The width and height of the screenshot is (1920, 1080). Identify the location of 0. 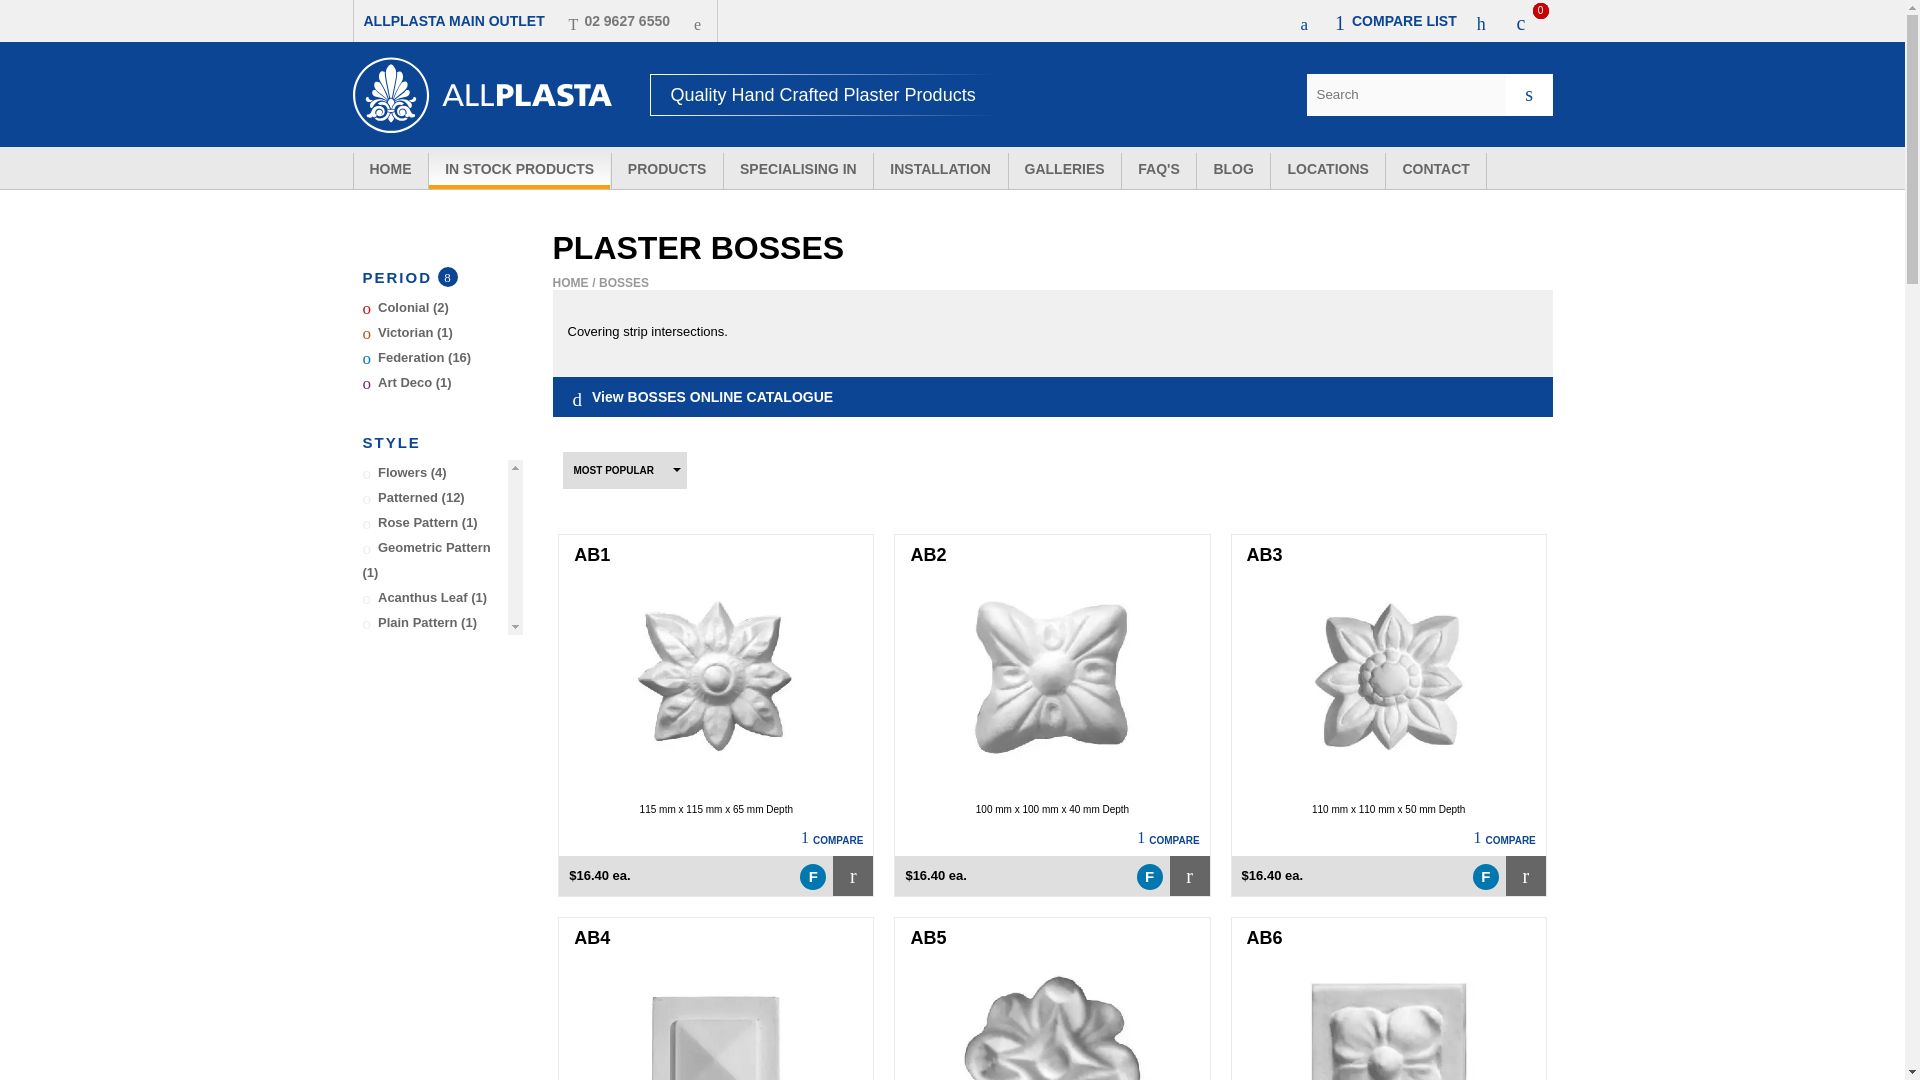
(1534, 20).